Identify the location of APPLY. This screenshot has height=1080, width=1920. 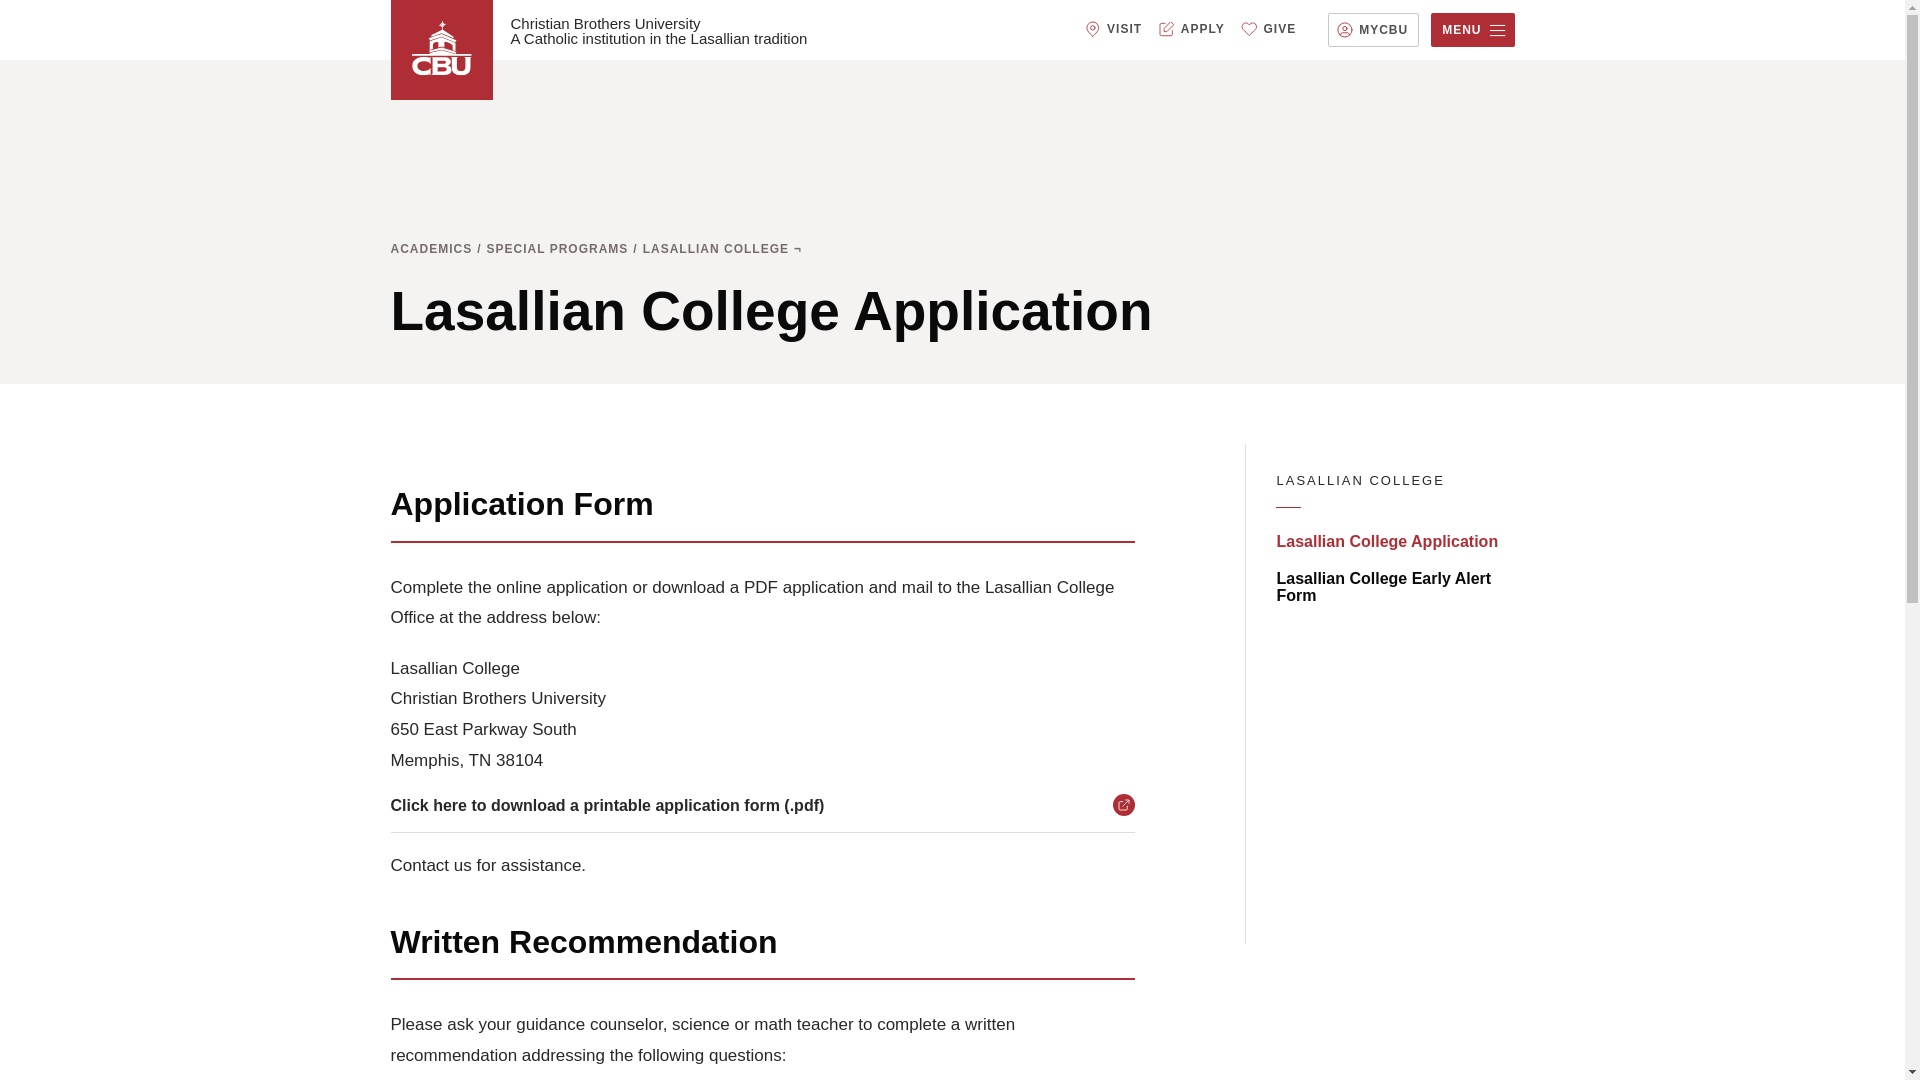
(1202, 29).